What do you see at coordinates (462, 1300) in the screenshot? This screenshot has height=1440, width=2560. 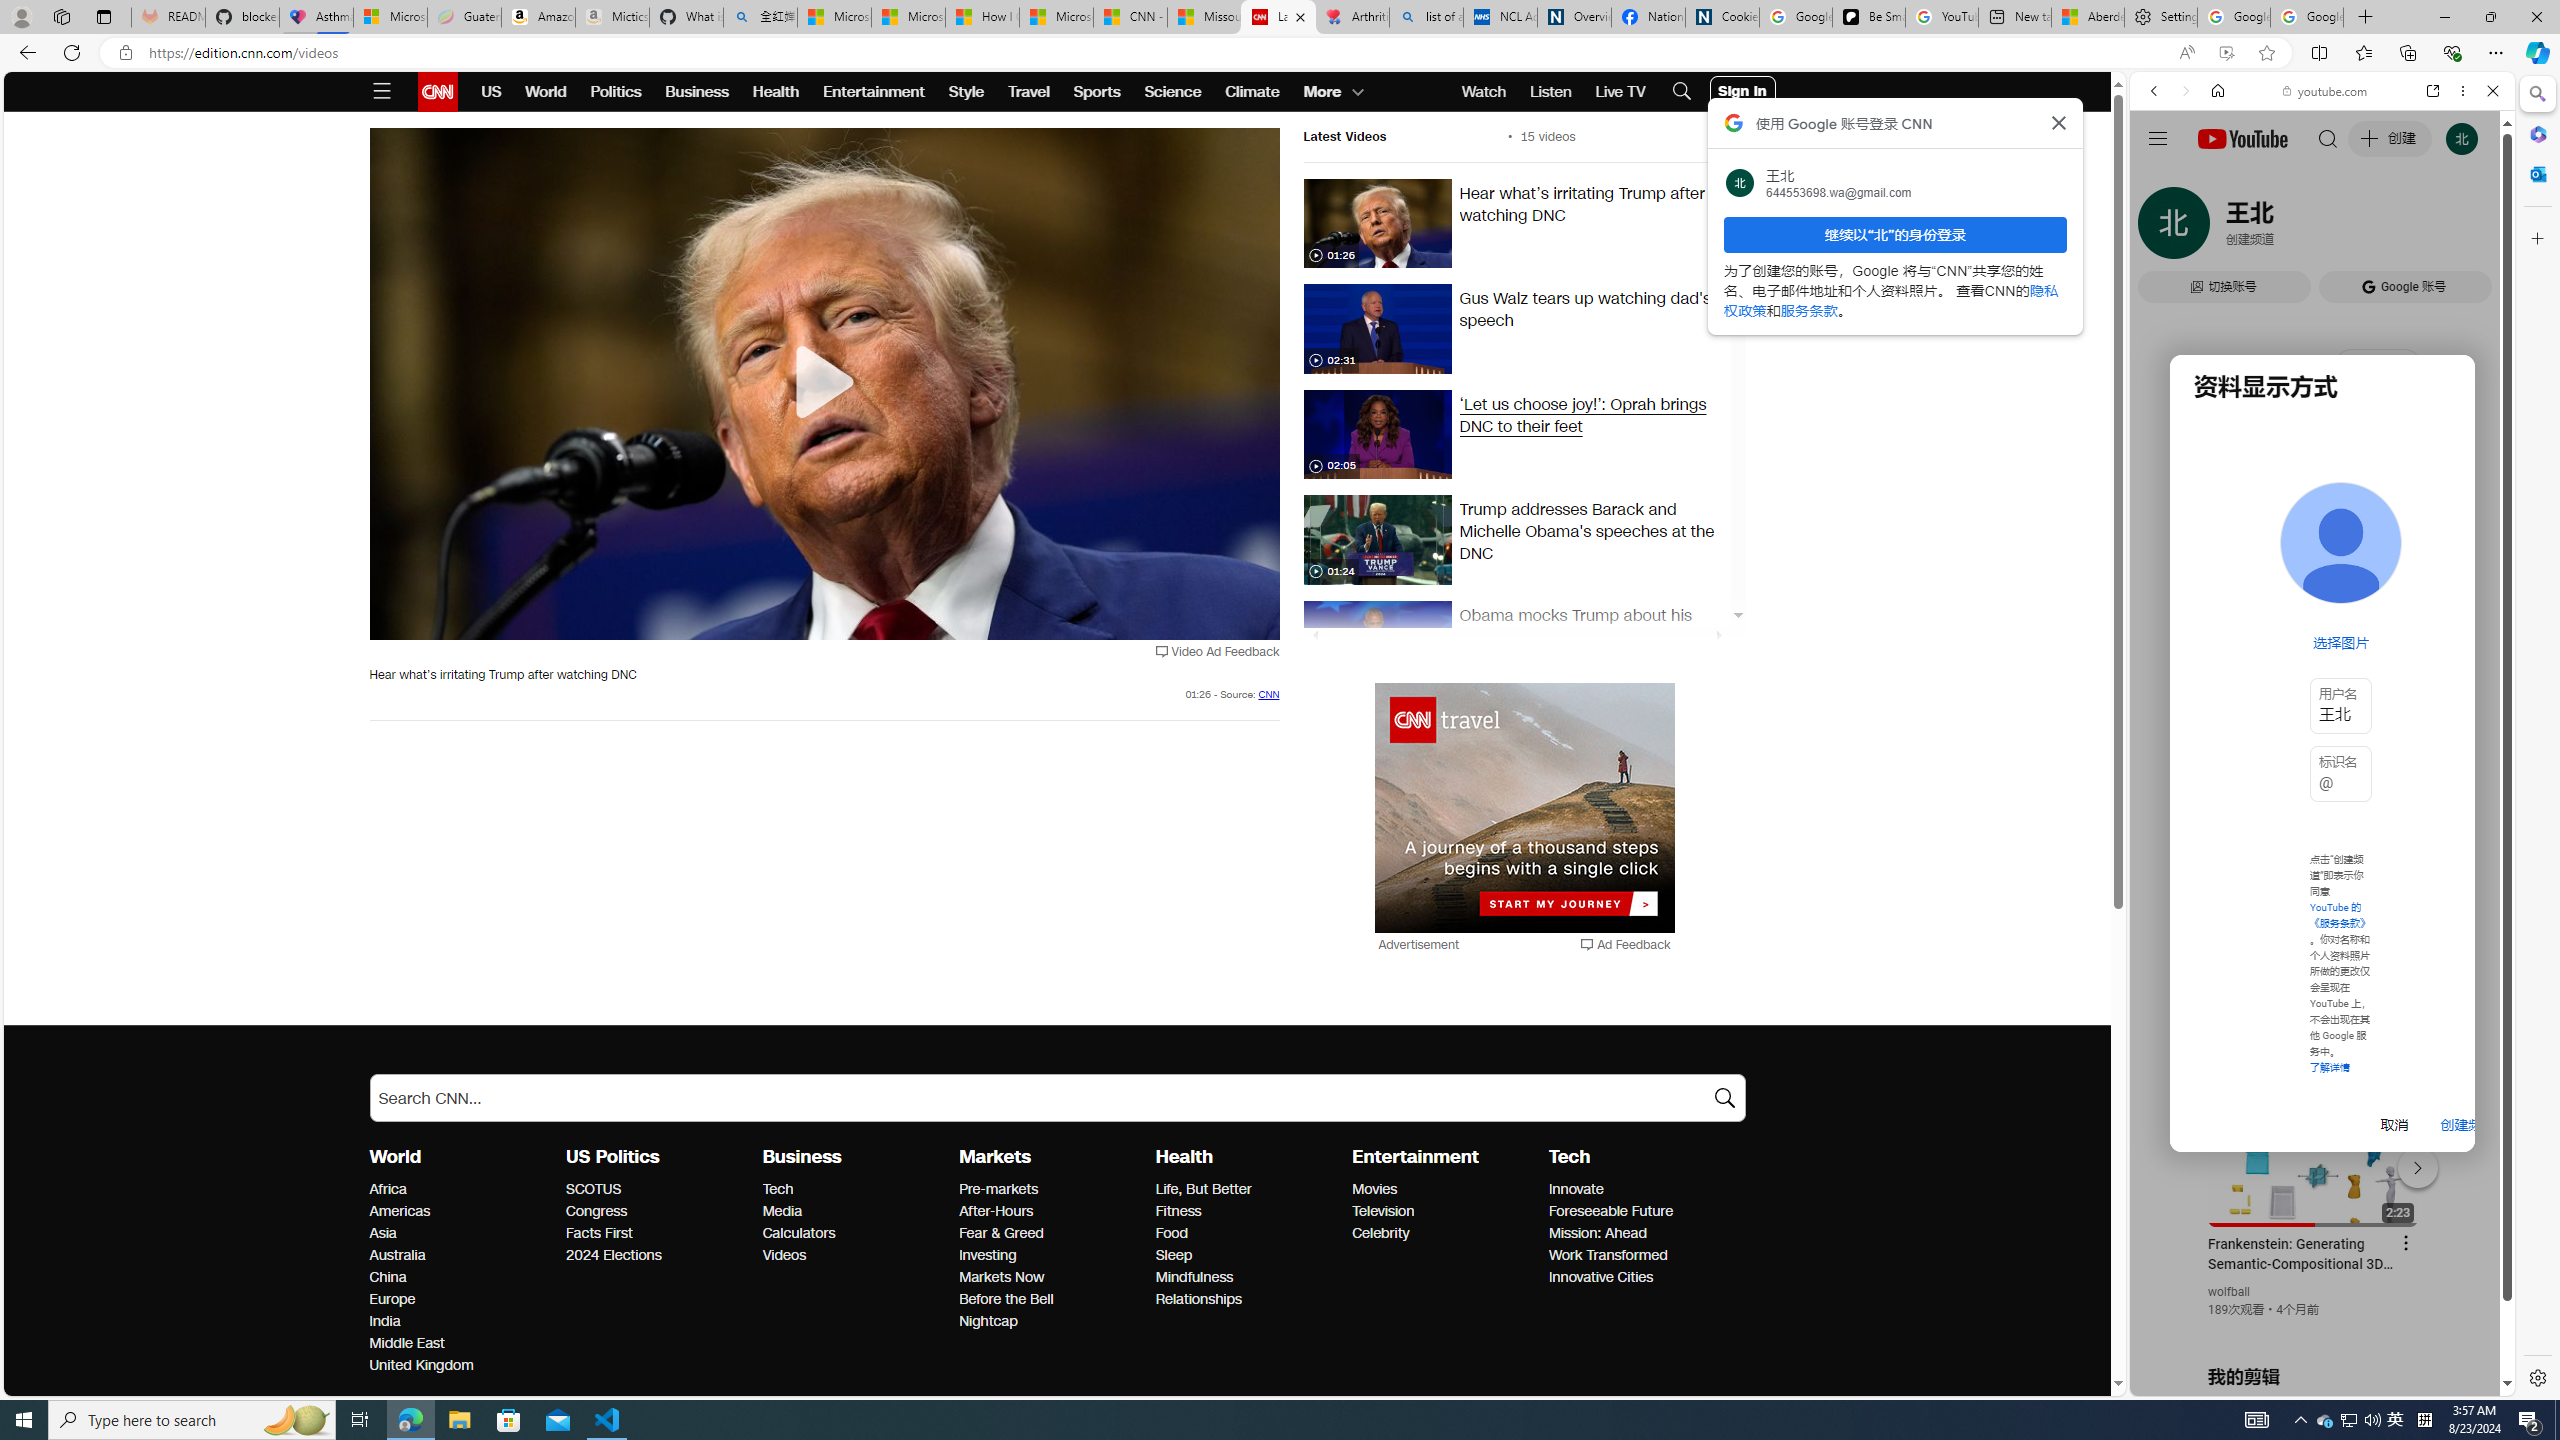 I see `Europe` at bounding box center [462, 1300].